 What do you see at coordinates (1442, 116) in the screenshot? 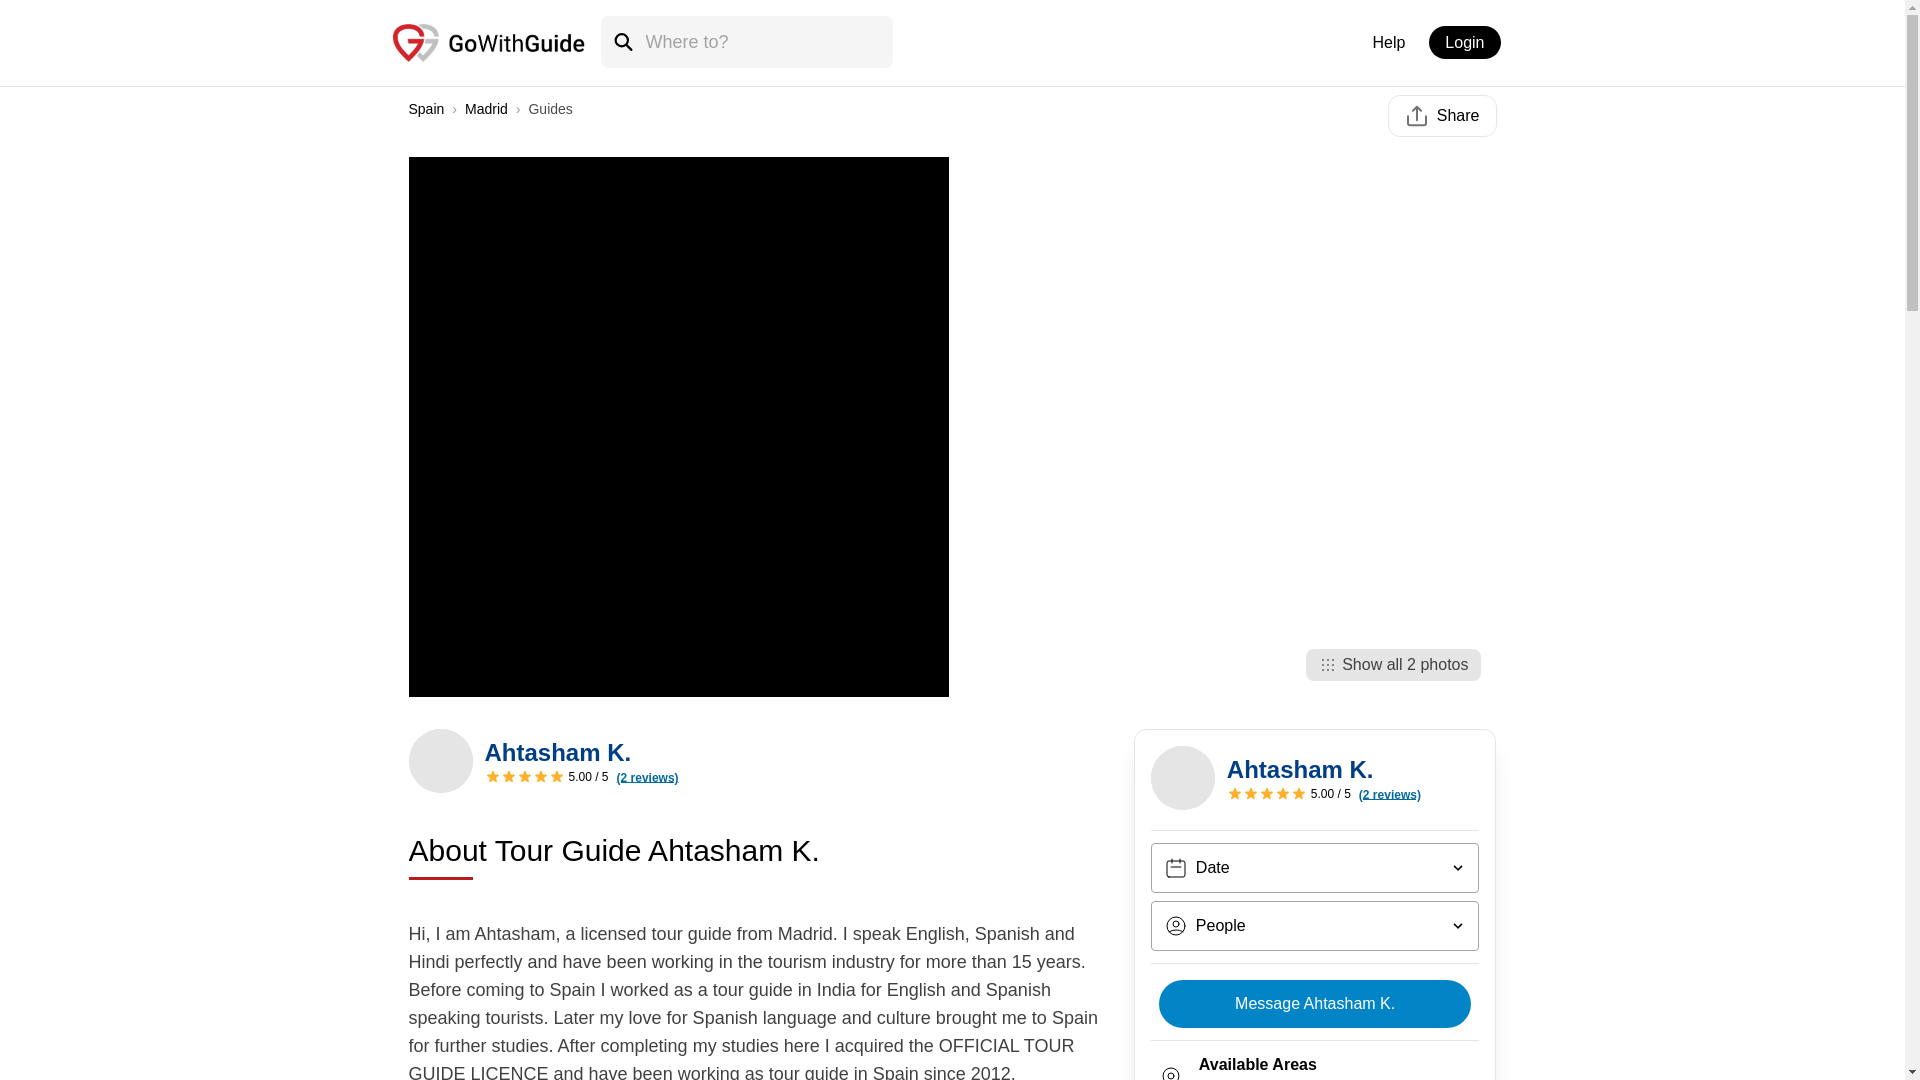
I see `Share` at bounding box center [1442, 116].